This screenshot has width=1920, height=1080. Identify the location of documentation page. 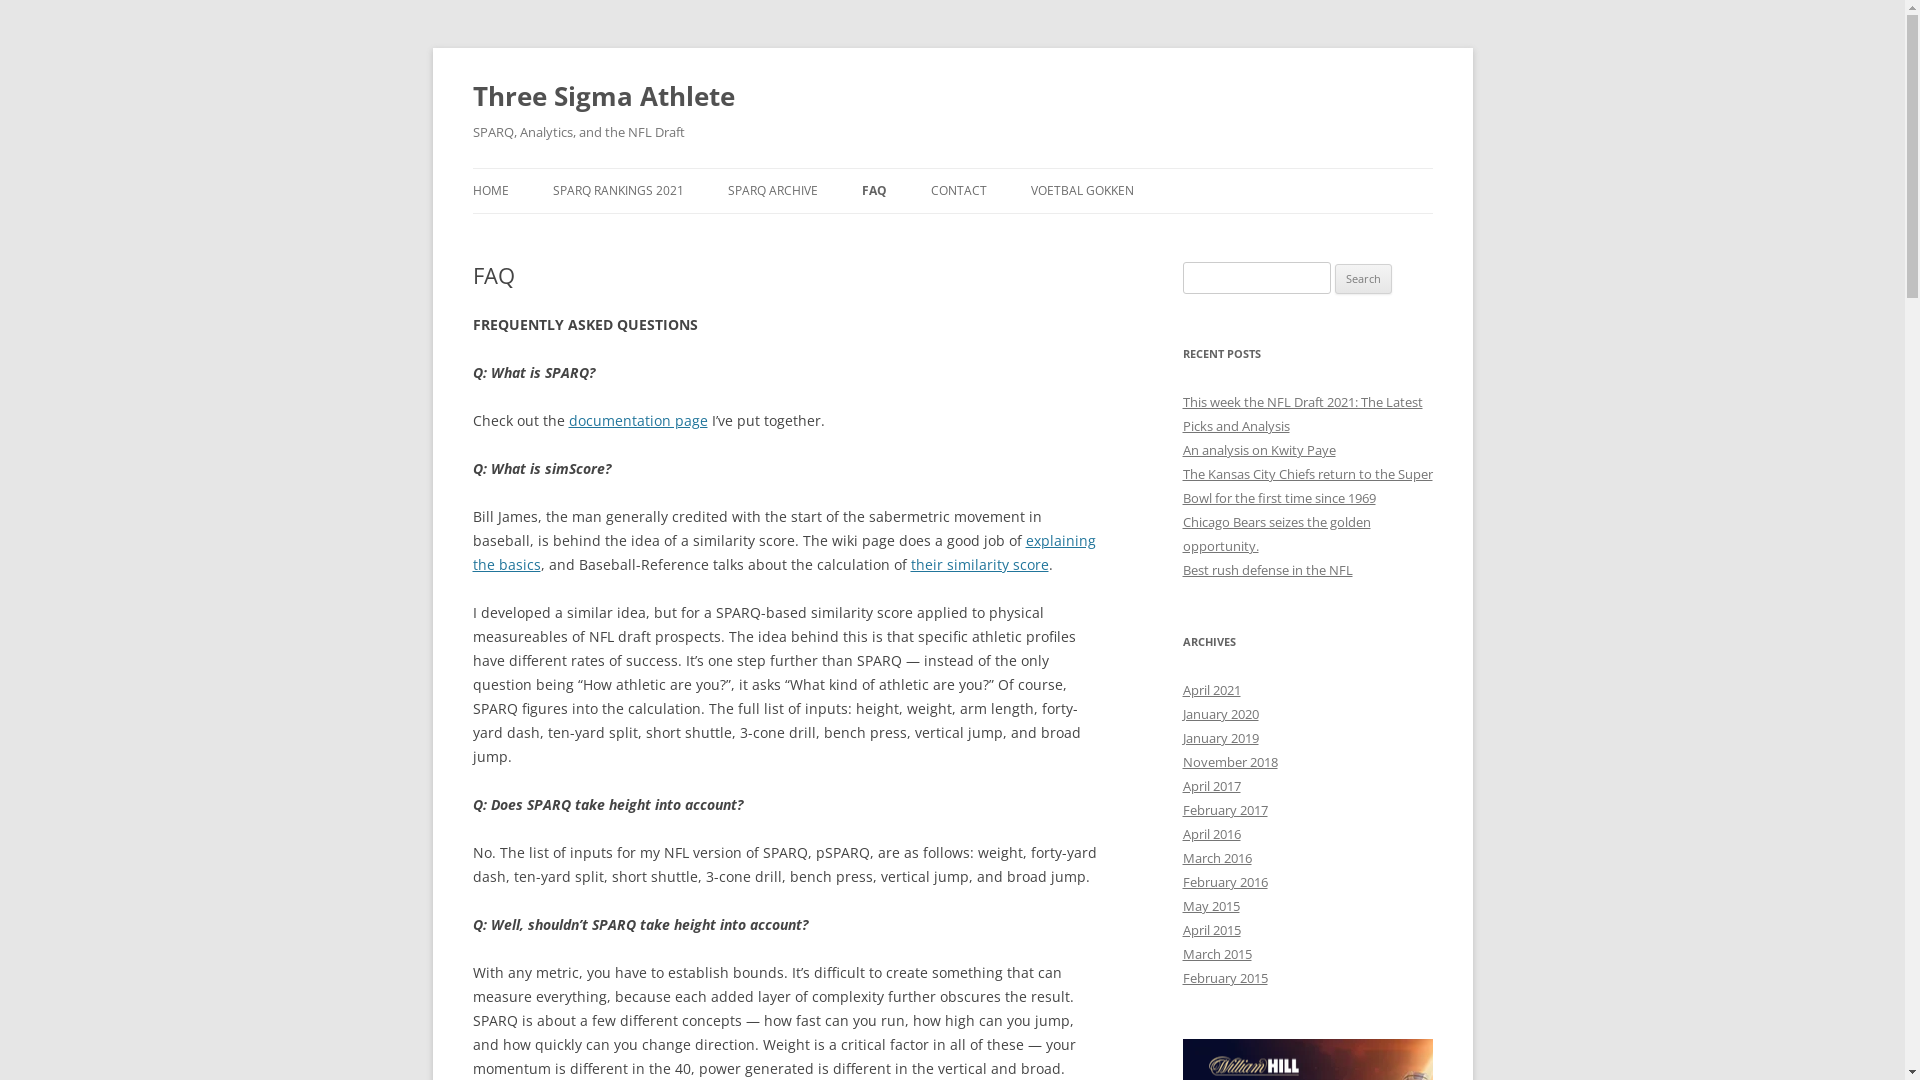
(638, 420).